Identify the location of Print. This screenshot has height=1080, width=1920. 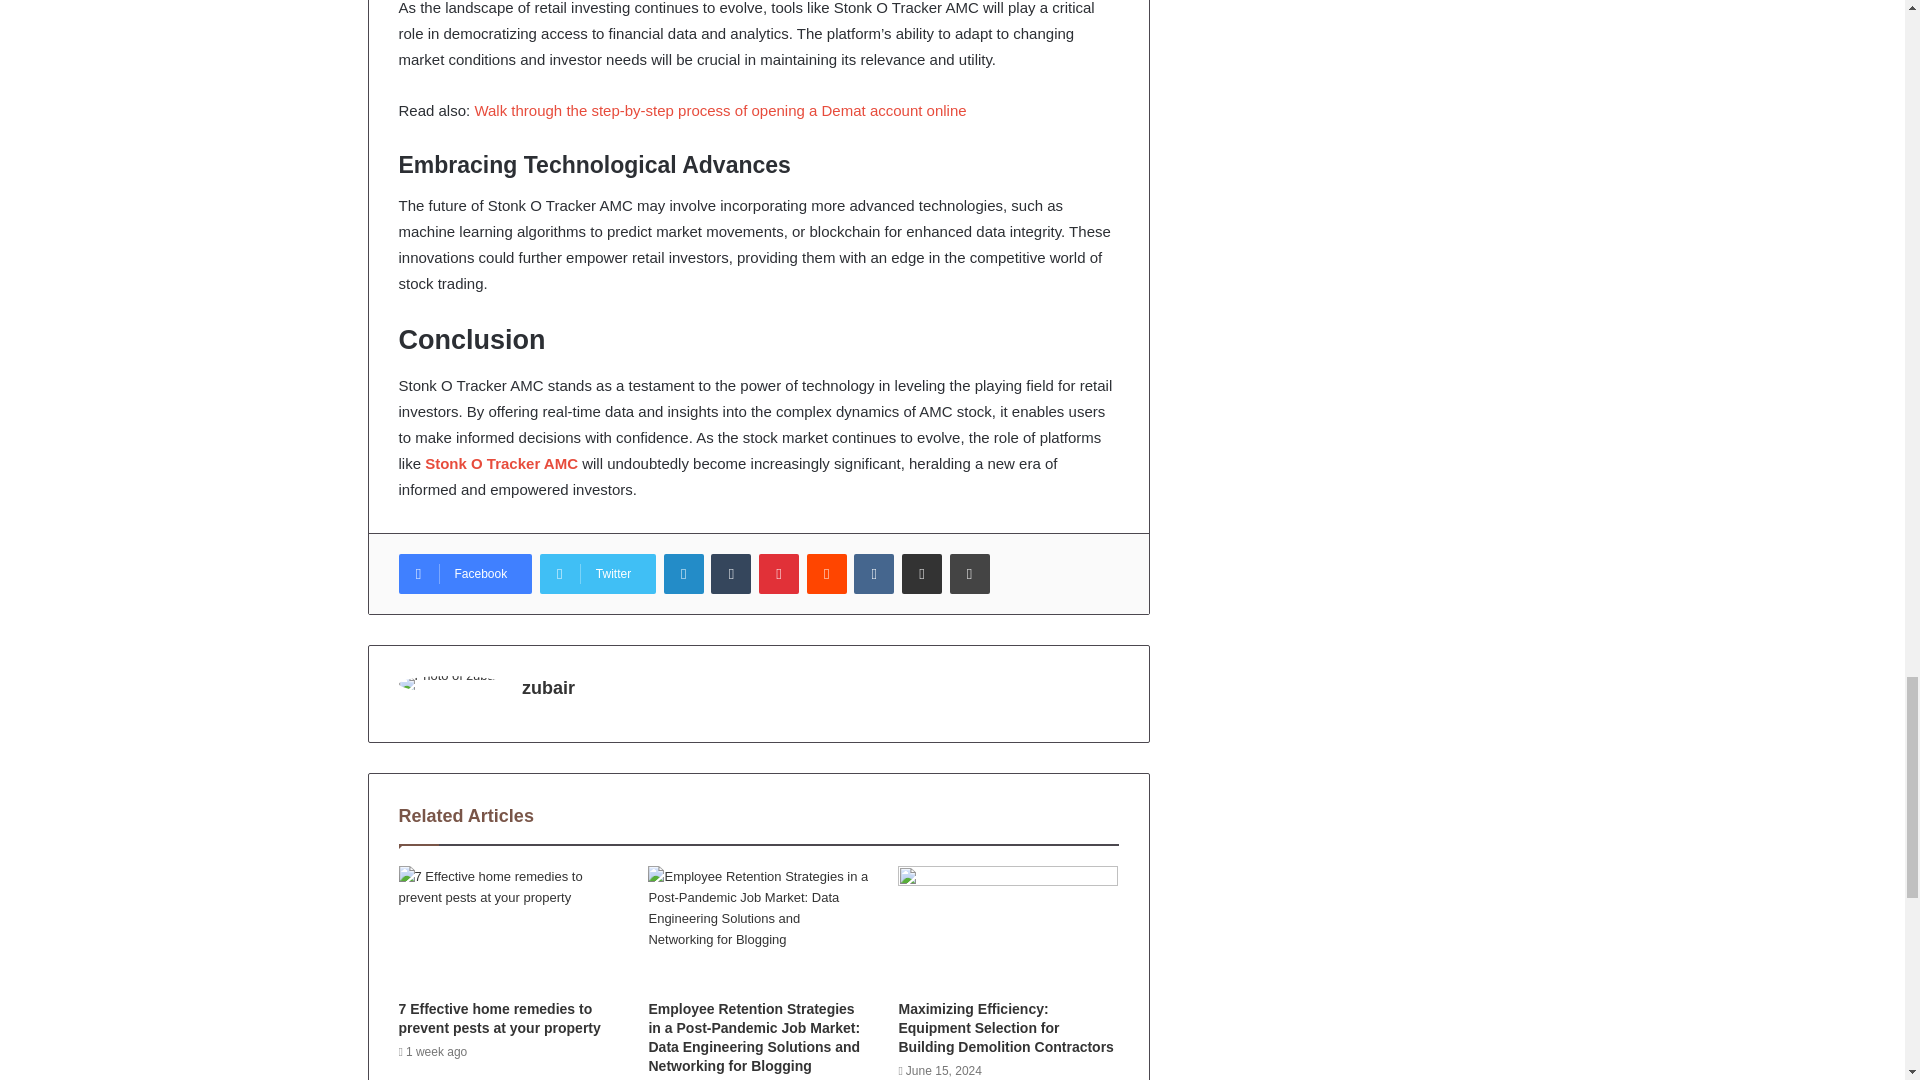
(970, 574).